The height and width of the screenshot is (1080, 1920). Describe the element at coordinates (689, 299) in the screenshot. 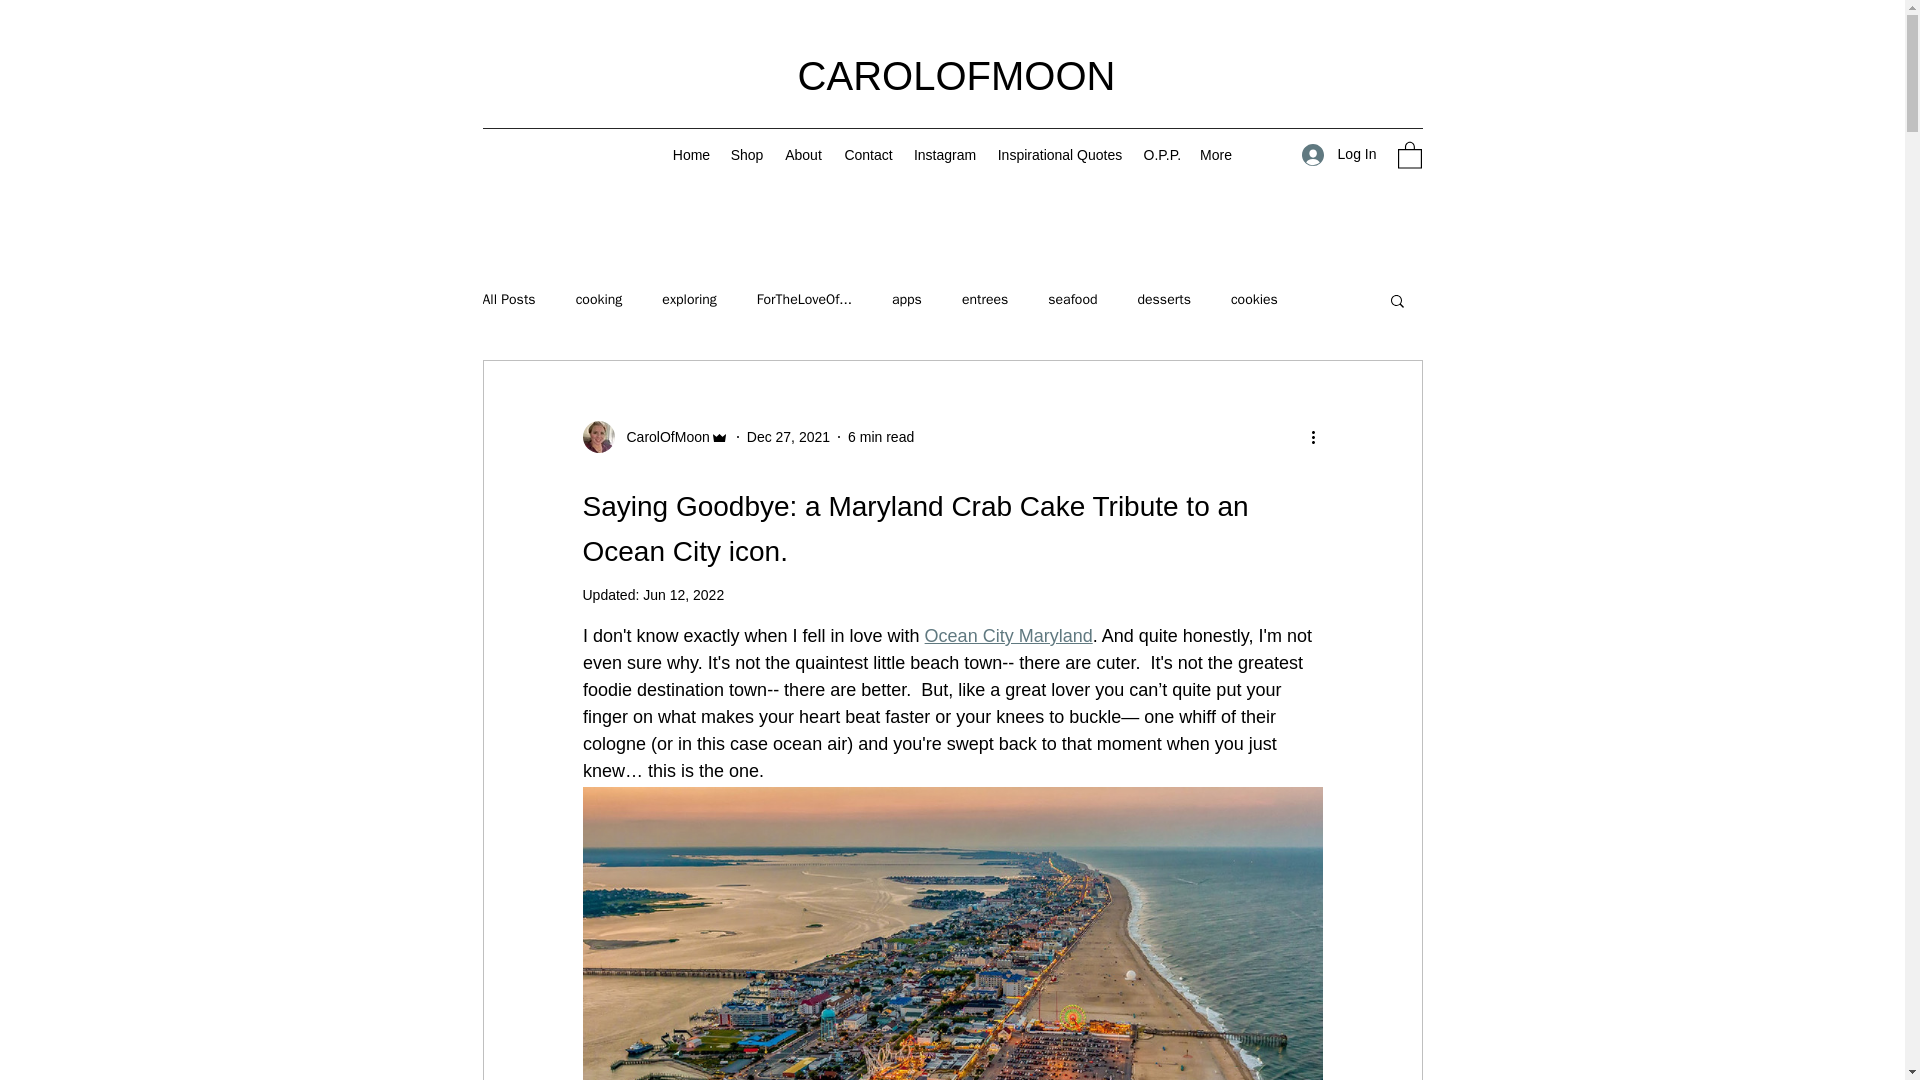

I see `exploring` at that location.